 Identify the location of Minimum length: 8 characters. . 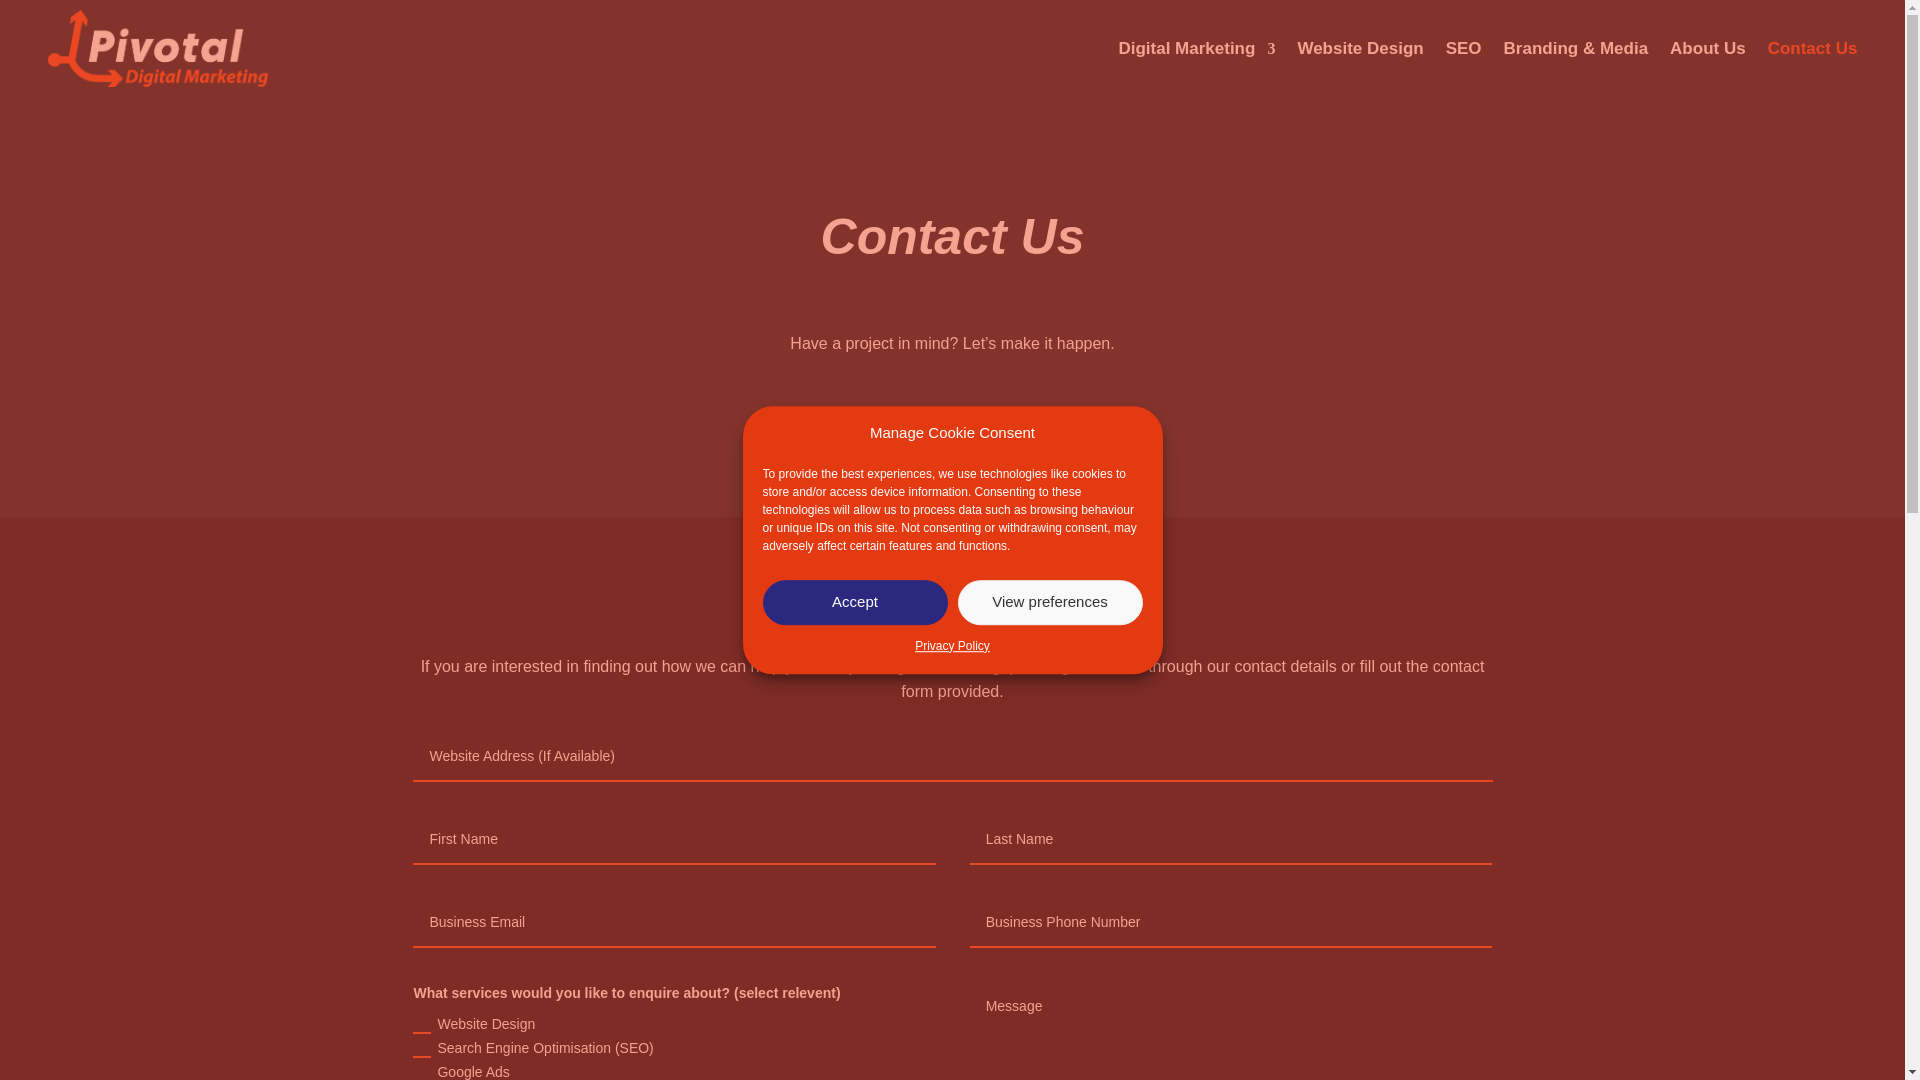
(952, 756).